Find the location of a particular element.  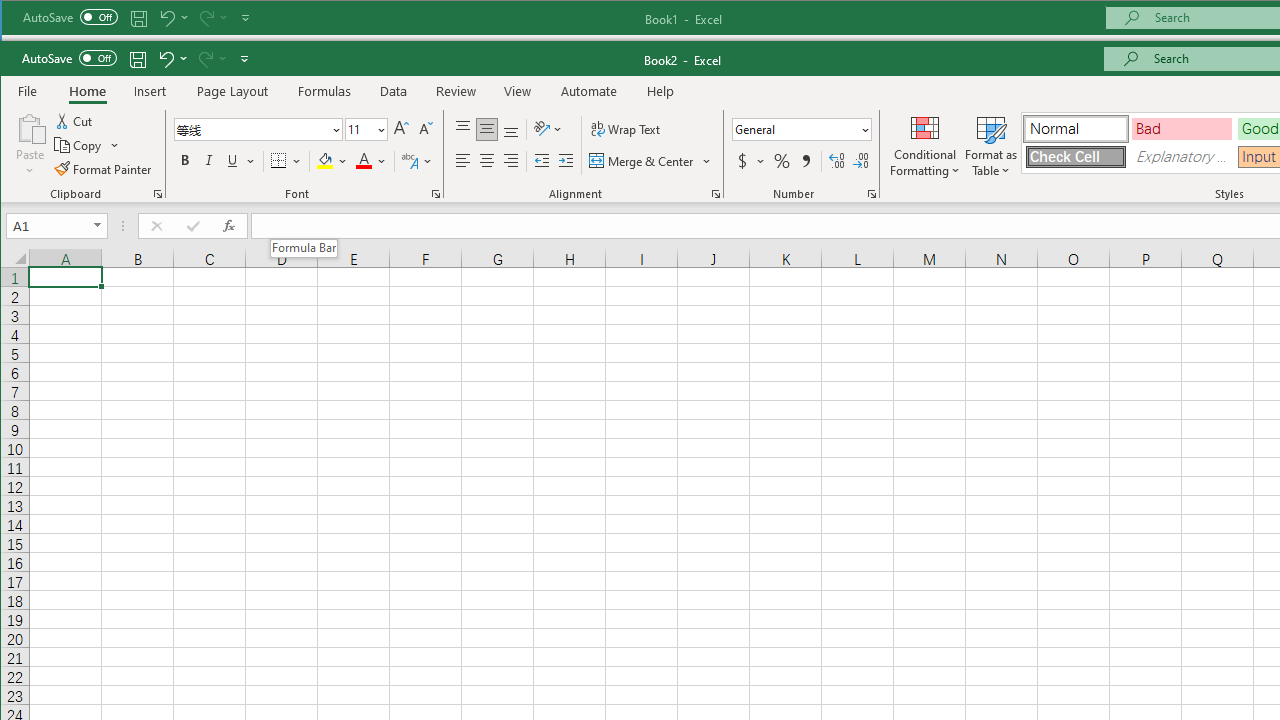

Format Cell Alignment is located at coordinates (716, 194).